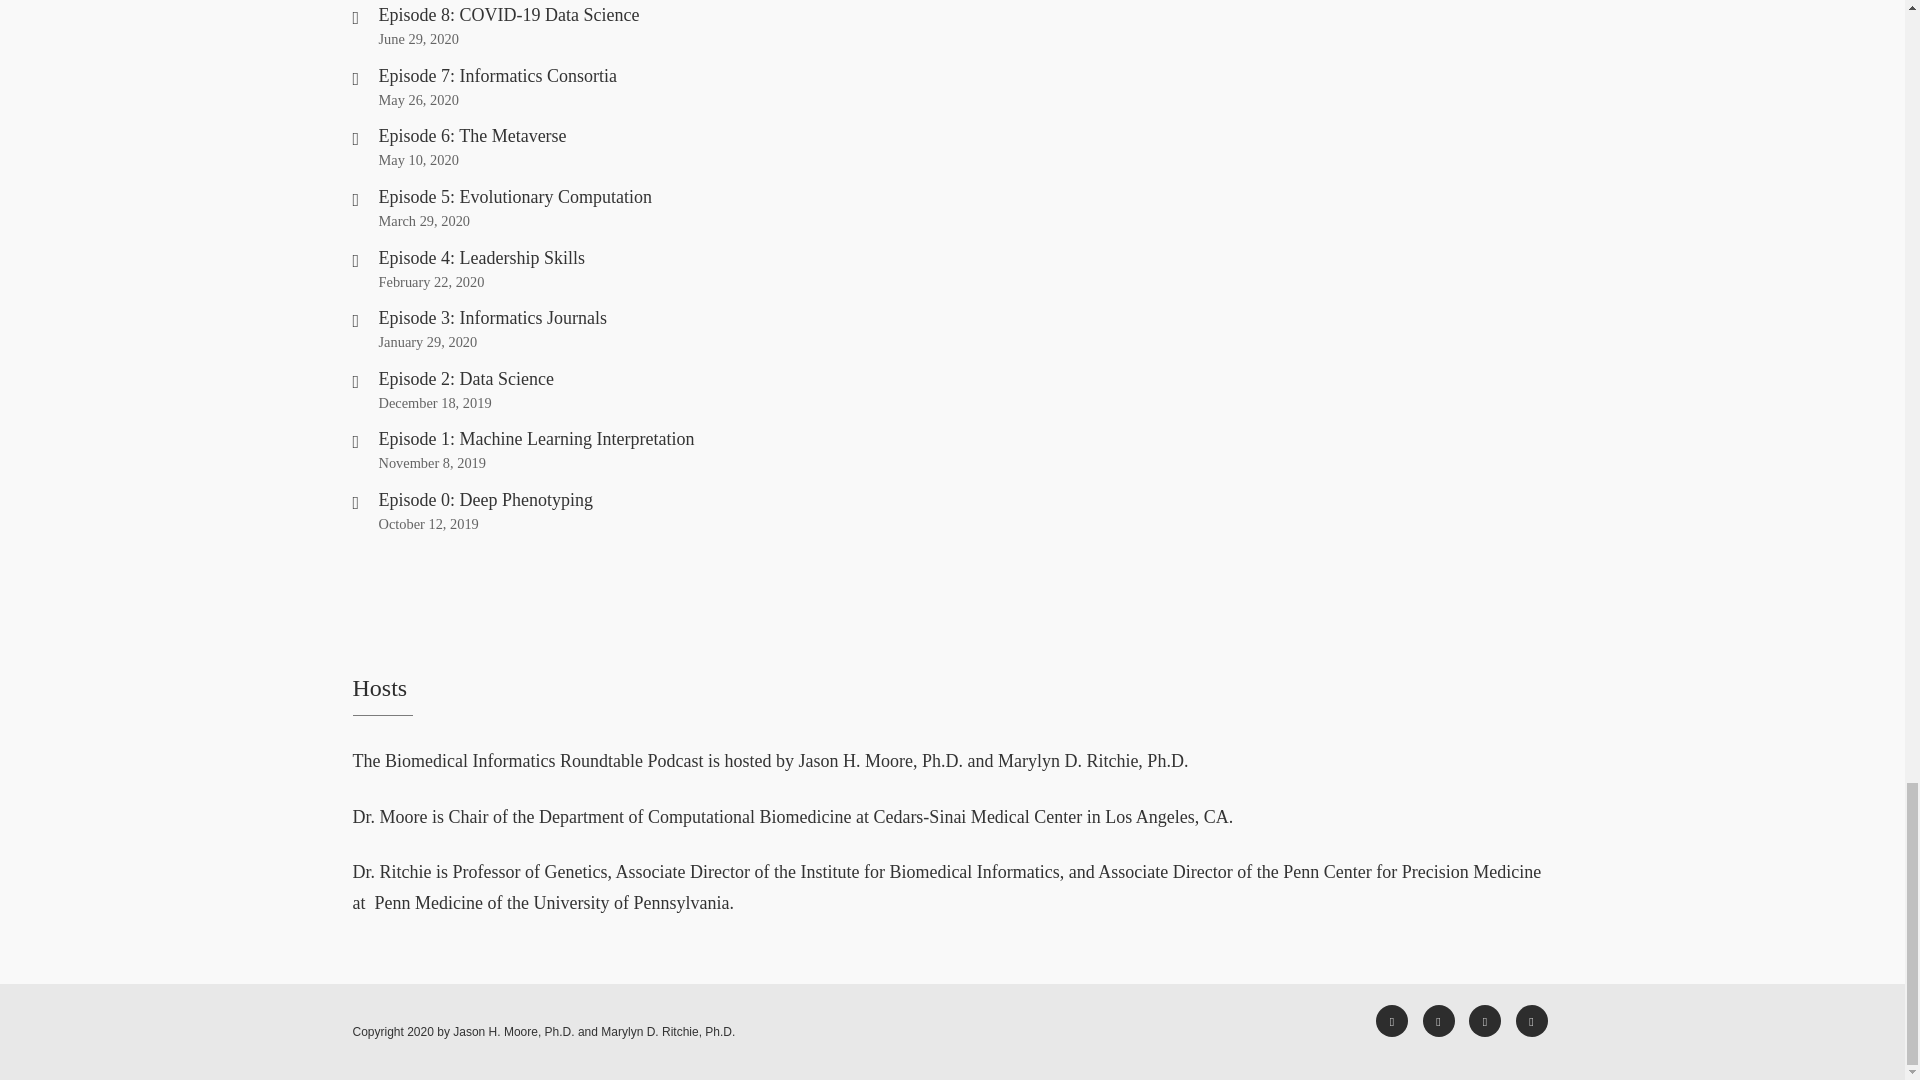 Image resolution: width=1920 pixels, height=1080 pixels. Describe the element at coordinates (514, 196) in the screenshot. I see `Episode 5: Evolutionary Computation` at that location.